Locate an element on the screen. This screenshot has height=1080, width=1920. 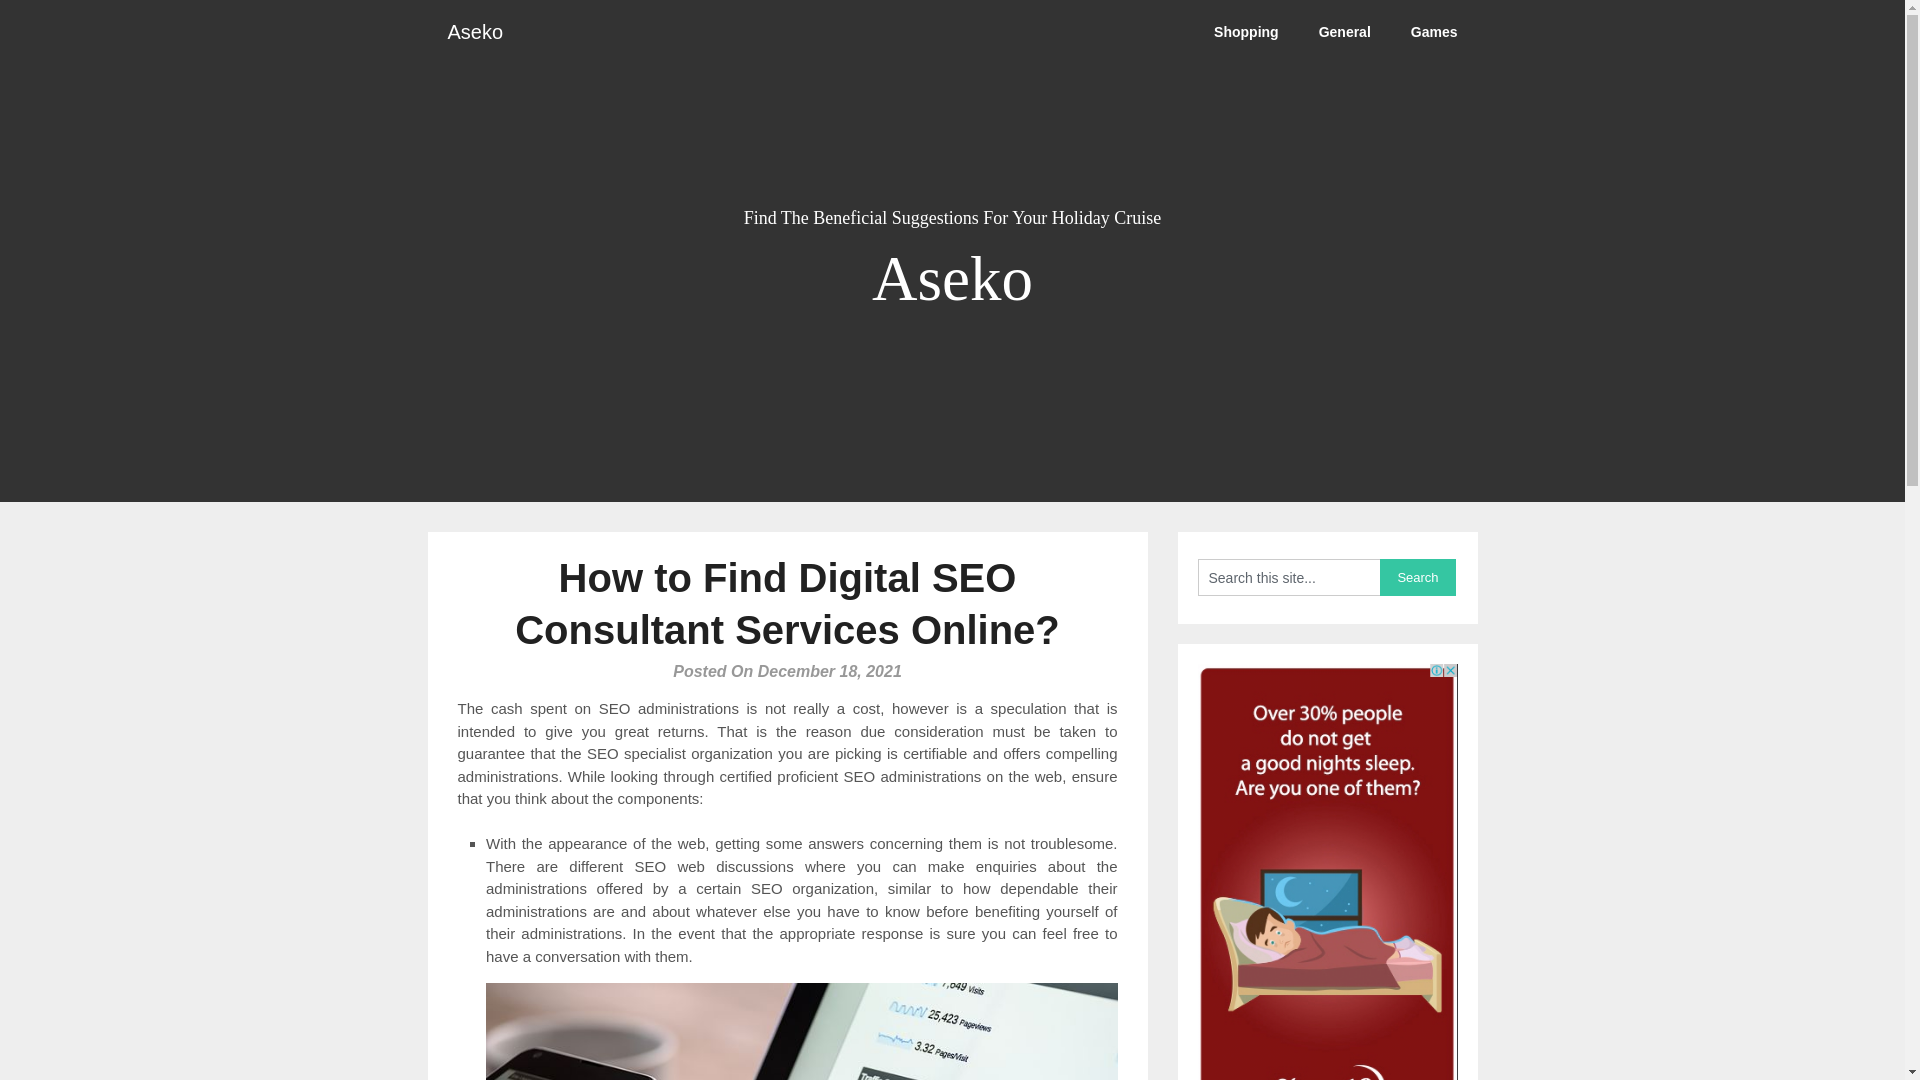
Aseko is located at coordinates (476, 32).